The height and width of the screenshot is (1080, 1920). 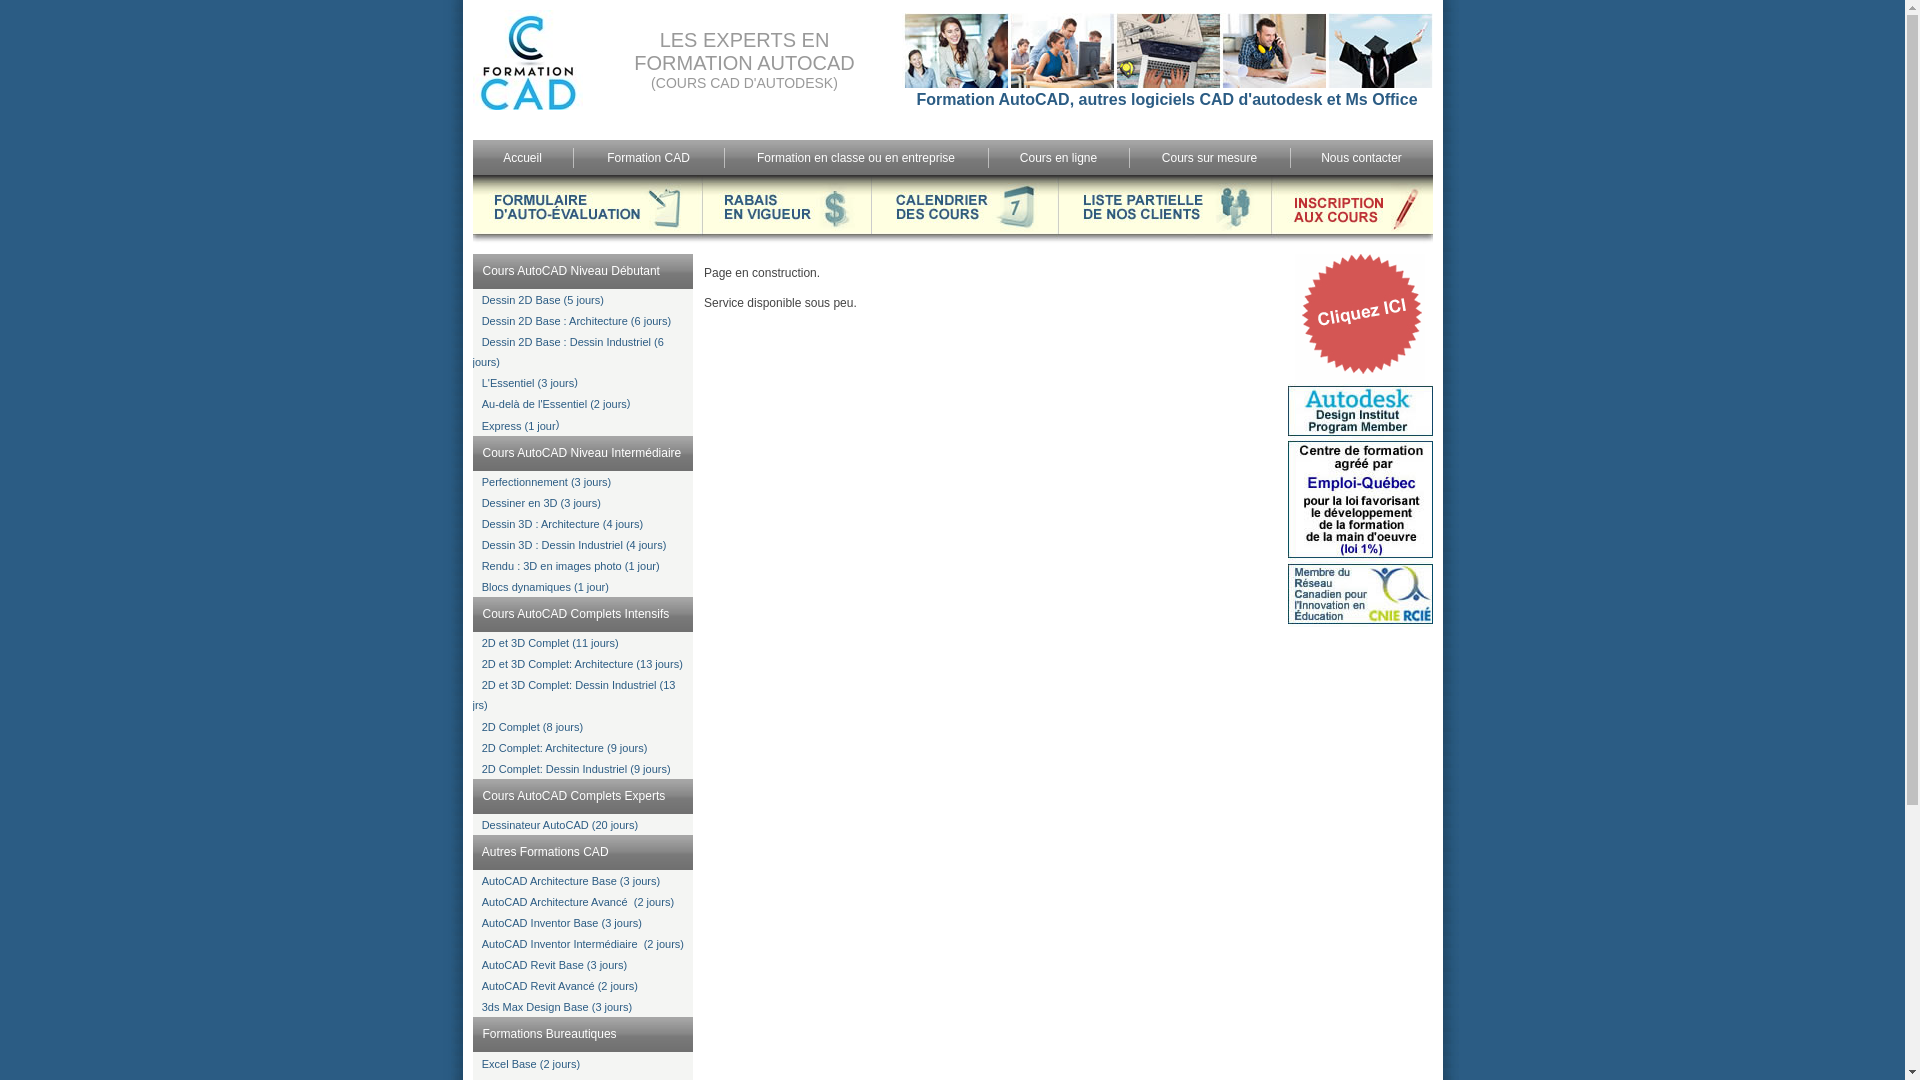 I want to click on Blocs dynamiques (1 jour), so click(x=546, y=587).